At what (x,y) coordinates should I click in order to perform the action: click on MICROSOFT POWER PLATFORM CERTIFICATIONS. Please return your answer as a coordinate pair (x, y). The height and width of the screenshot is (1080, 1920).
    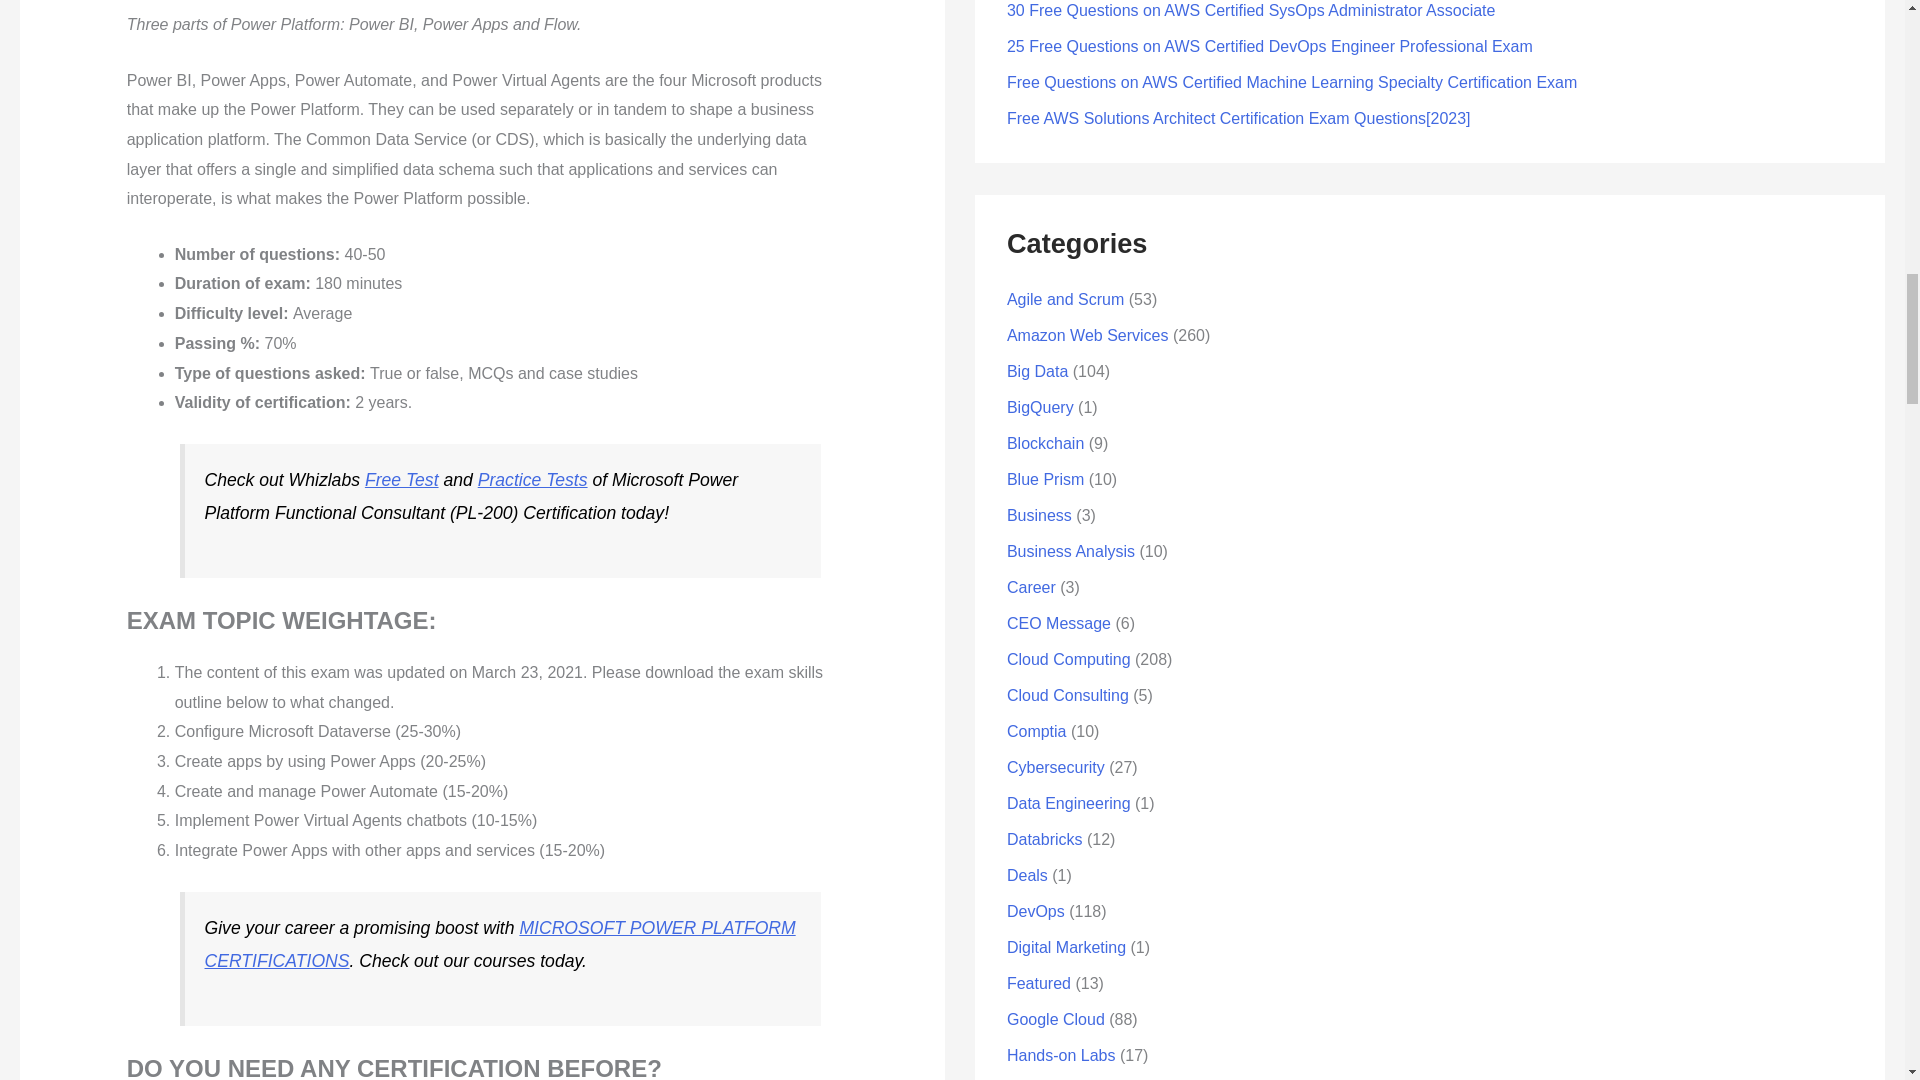
    Looking at the image, I should click on (500, 944).